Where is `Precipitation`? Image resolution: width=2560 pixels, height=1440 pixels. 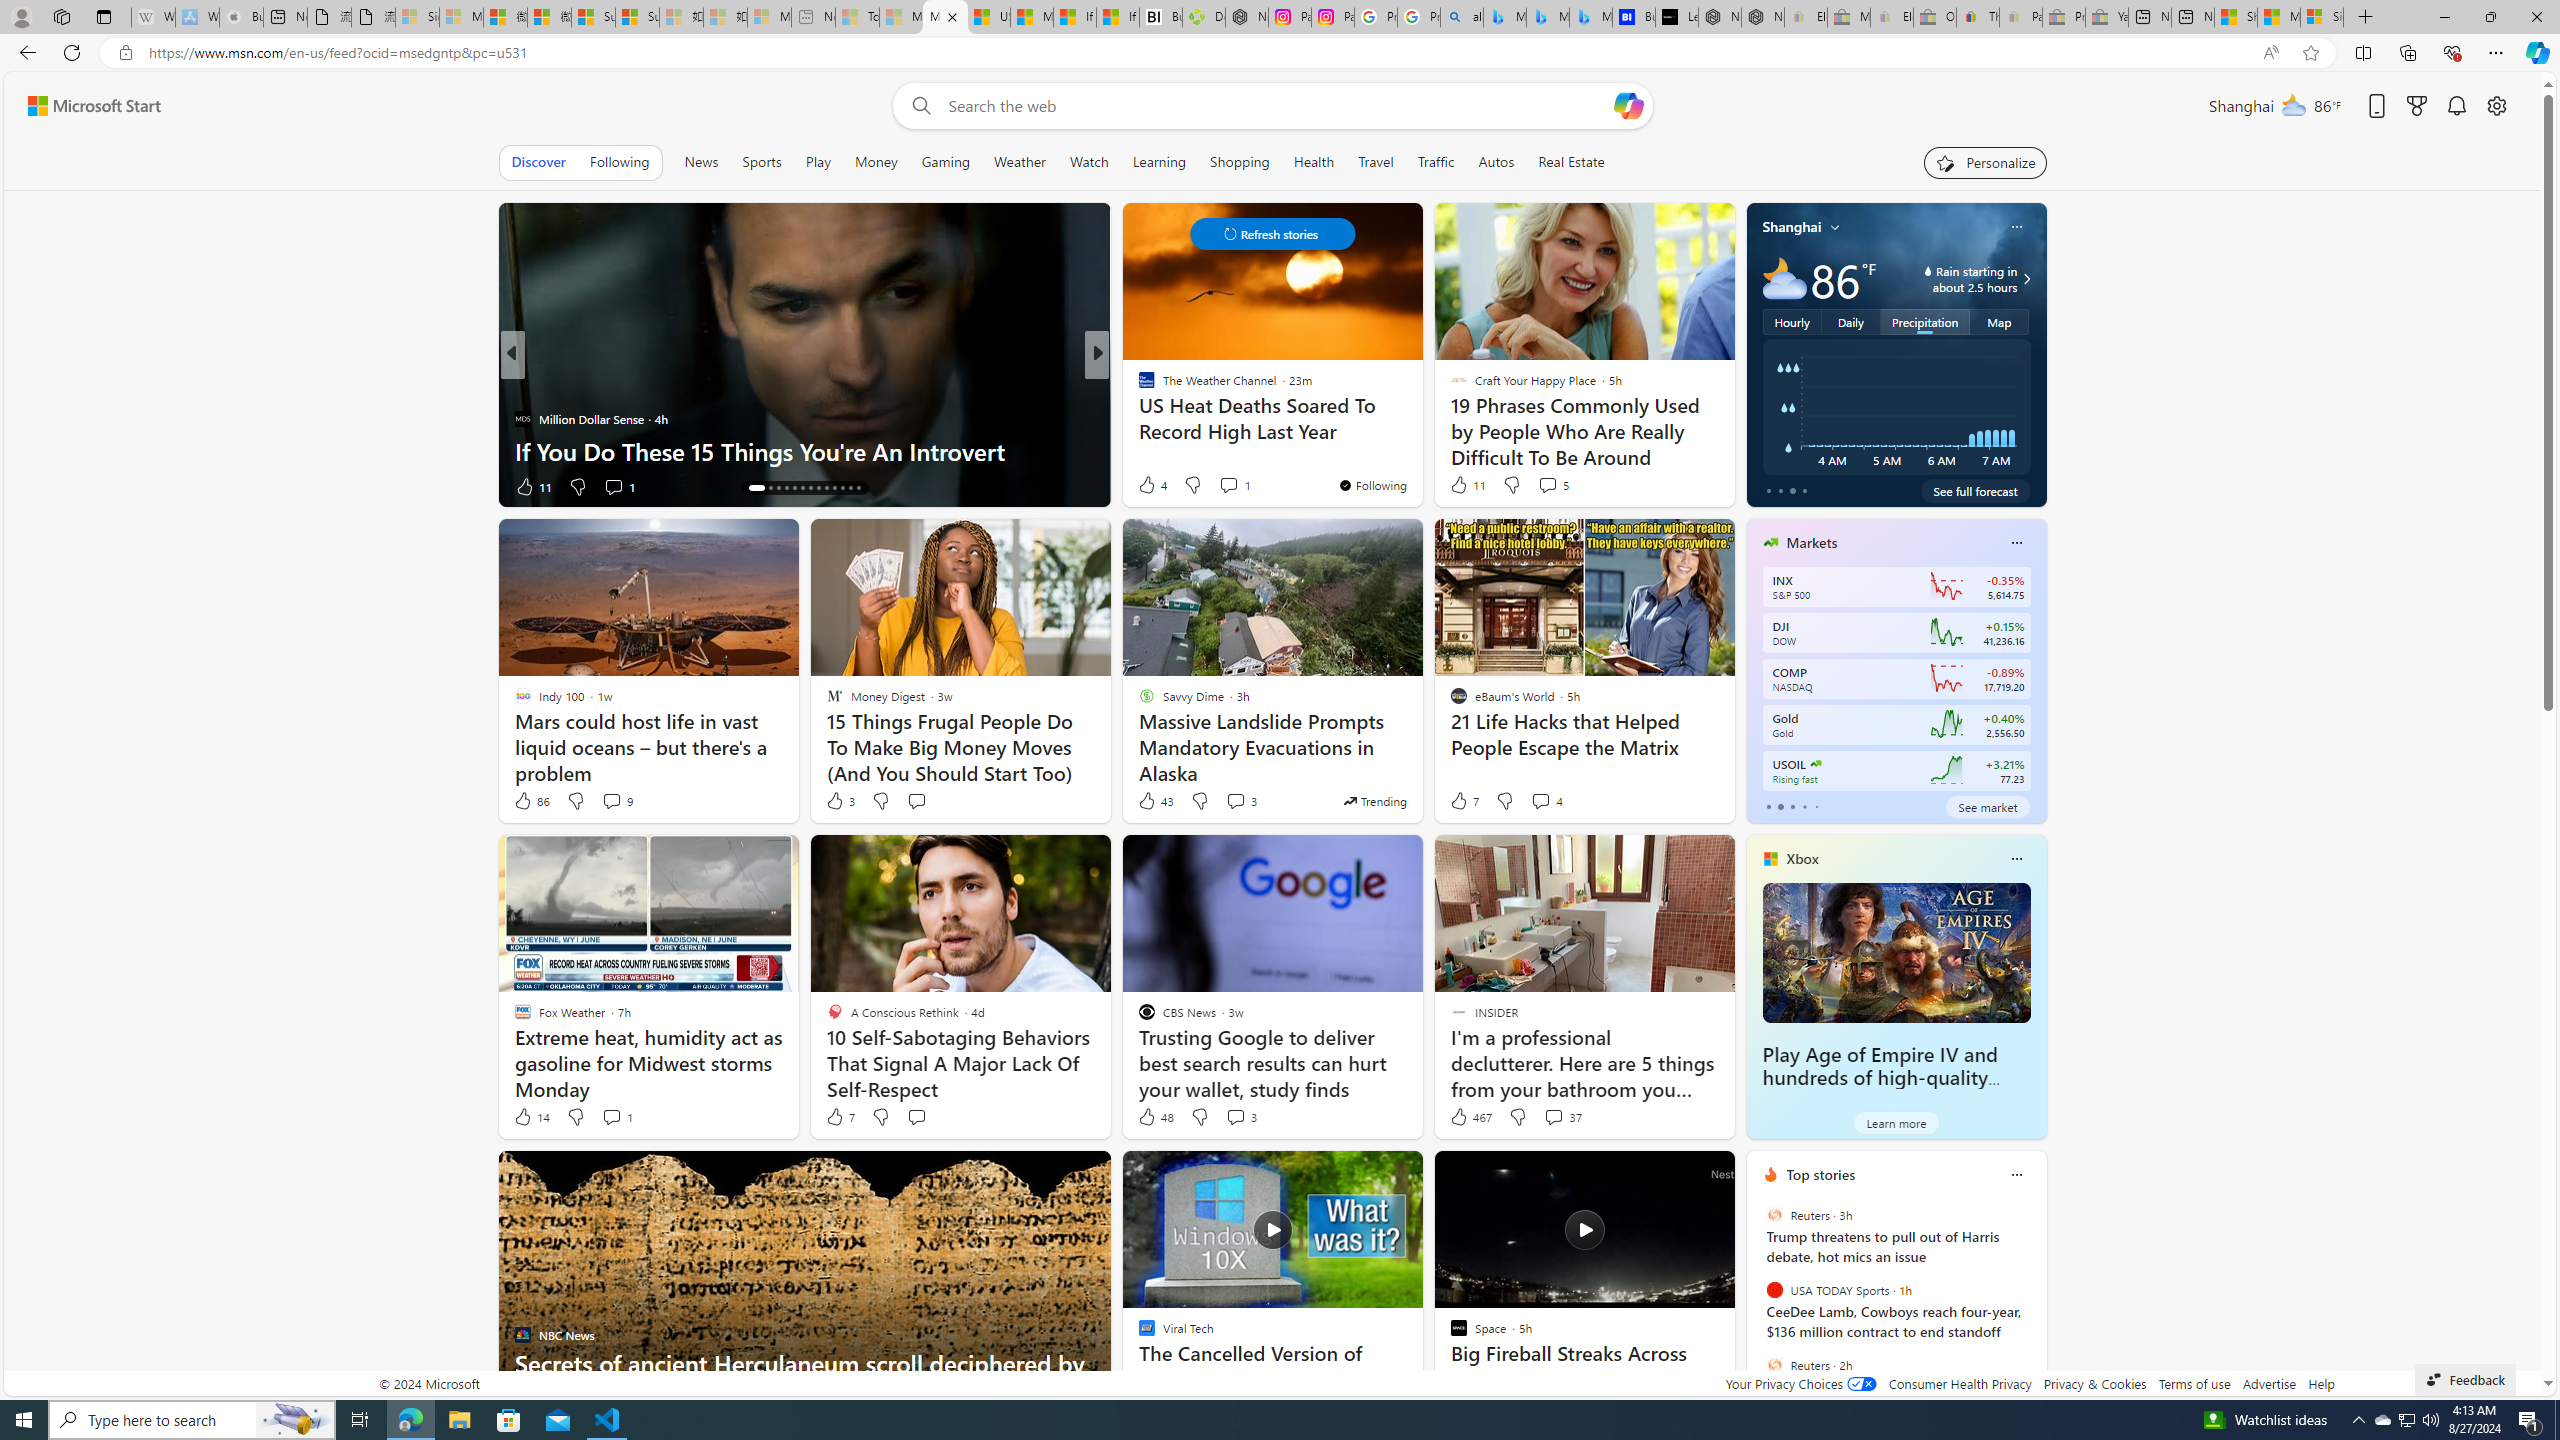 Precipitation is located at coordinates (1925, 322).